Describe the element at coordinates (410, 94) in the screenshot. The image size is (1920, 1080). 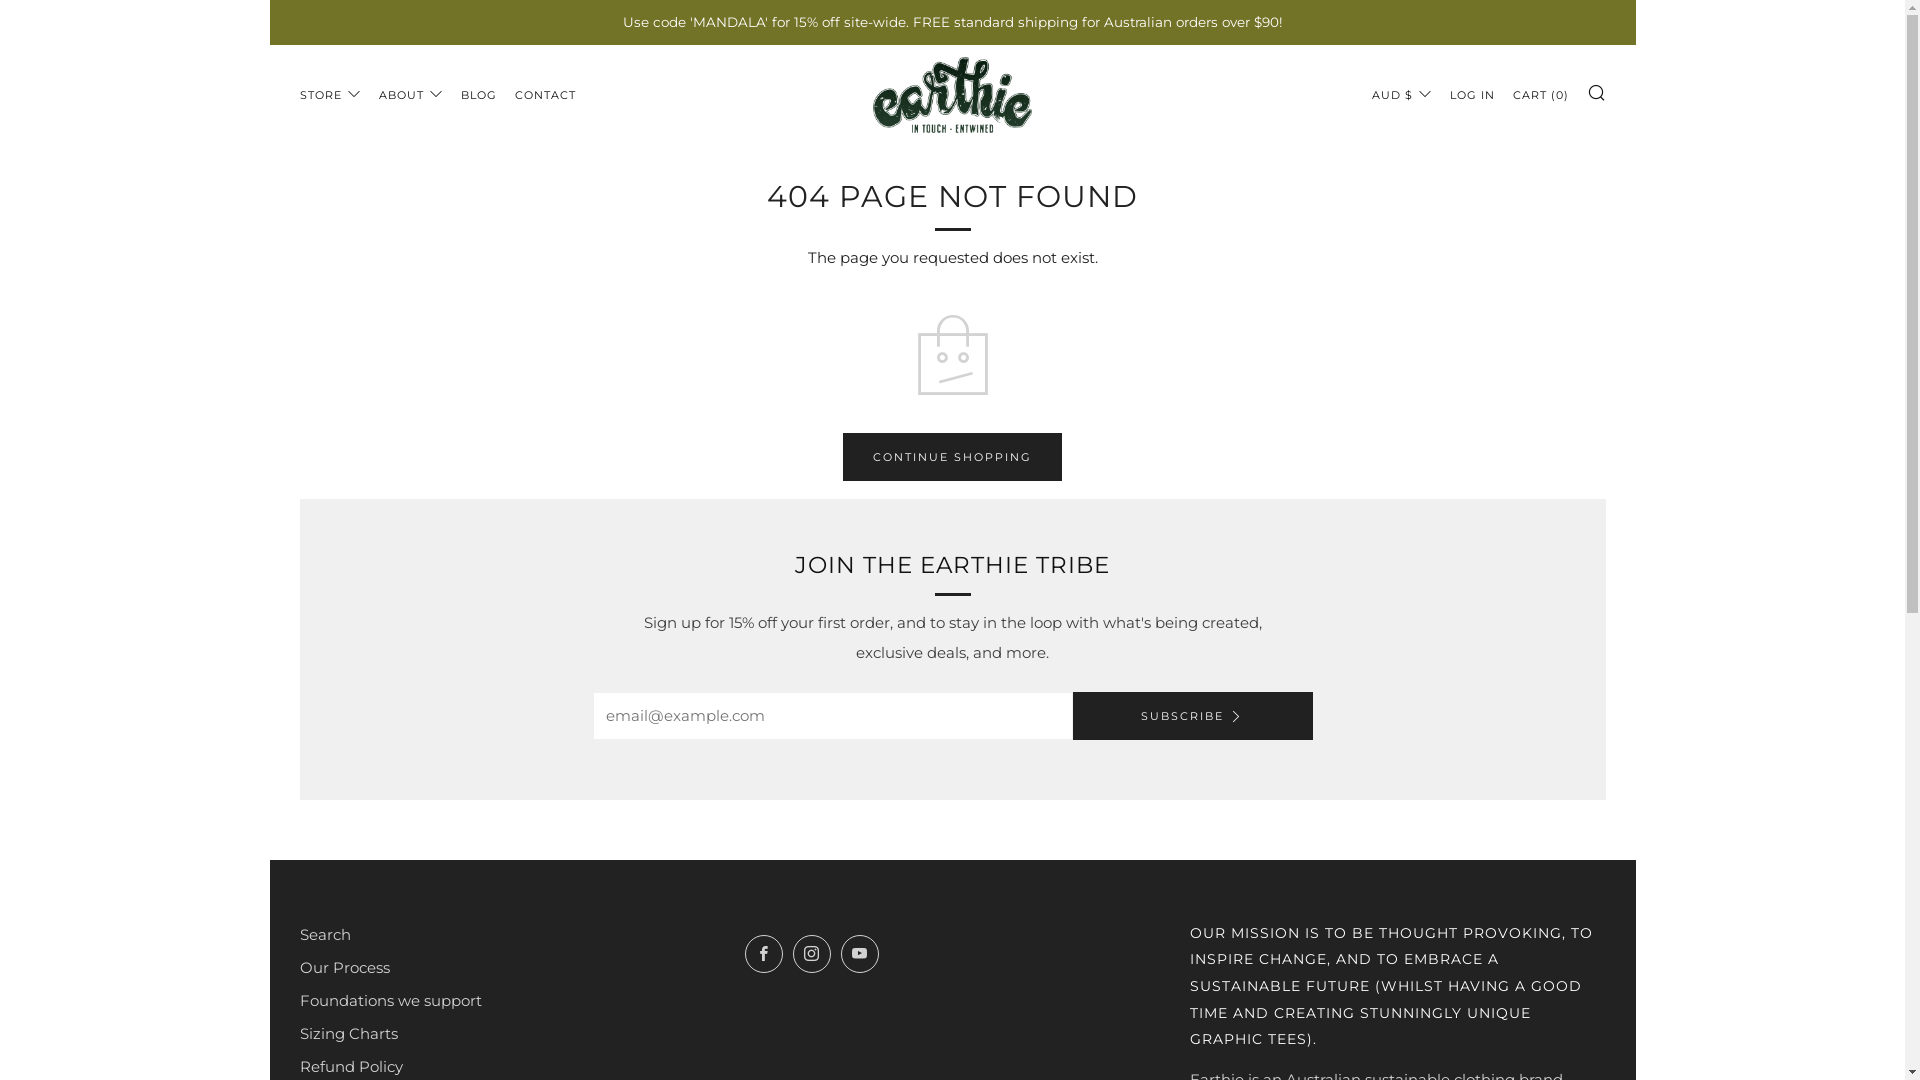
I see `ABOUT` at that location.